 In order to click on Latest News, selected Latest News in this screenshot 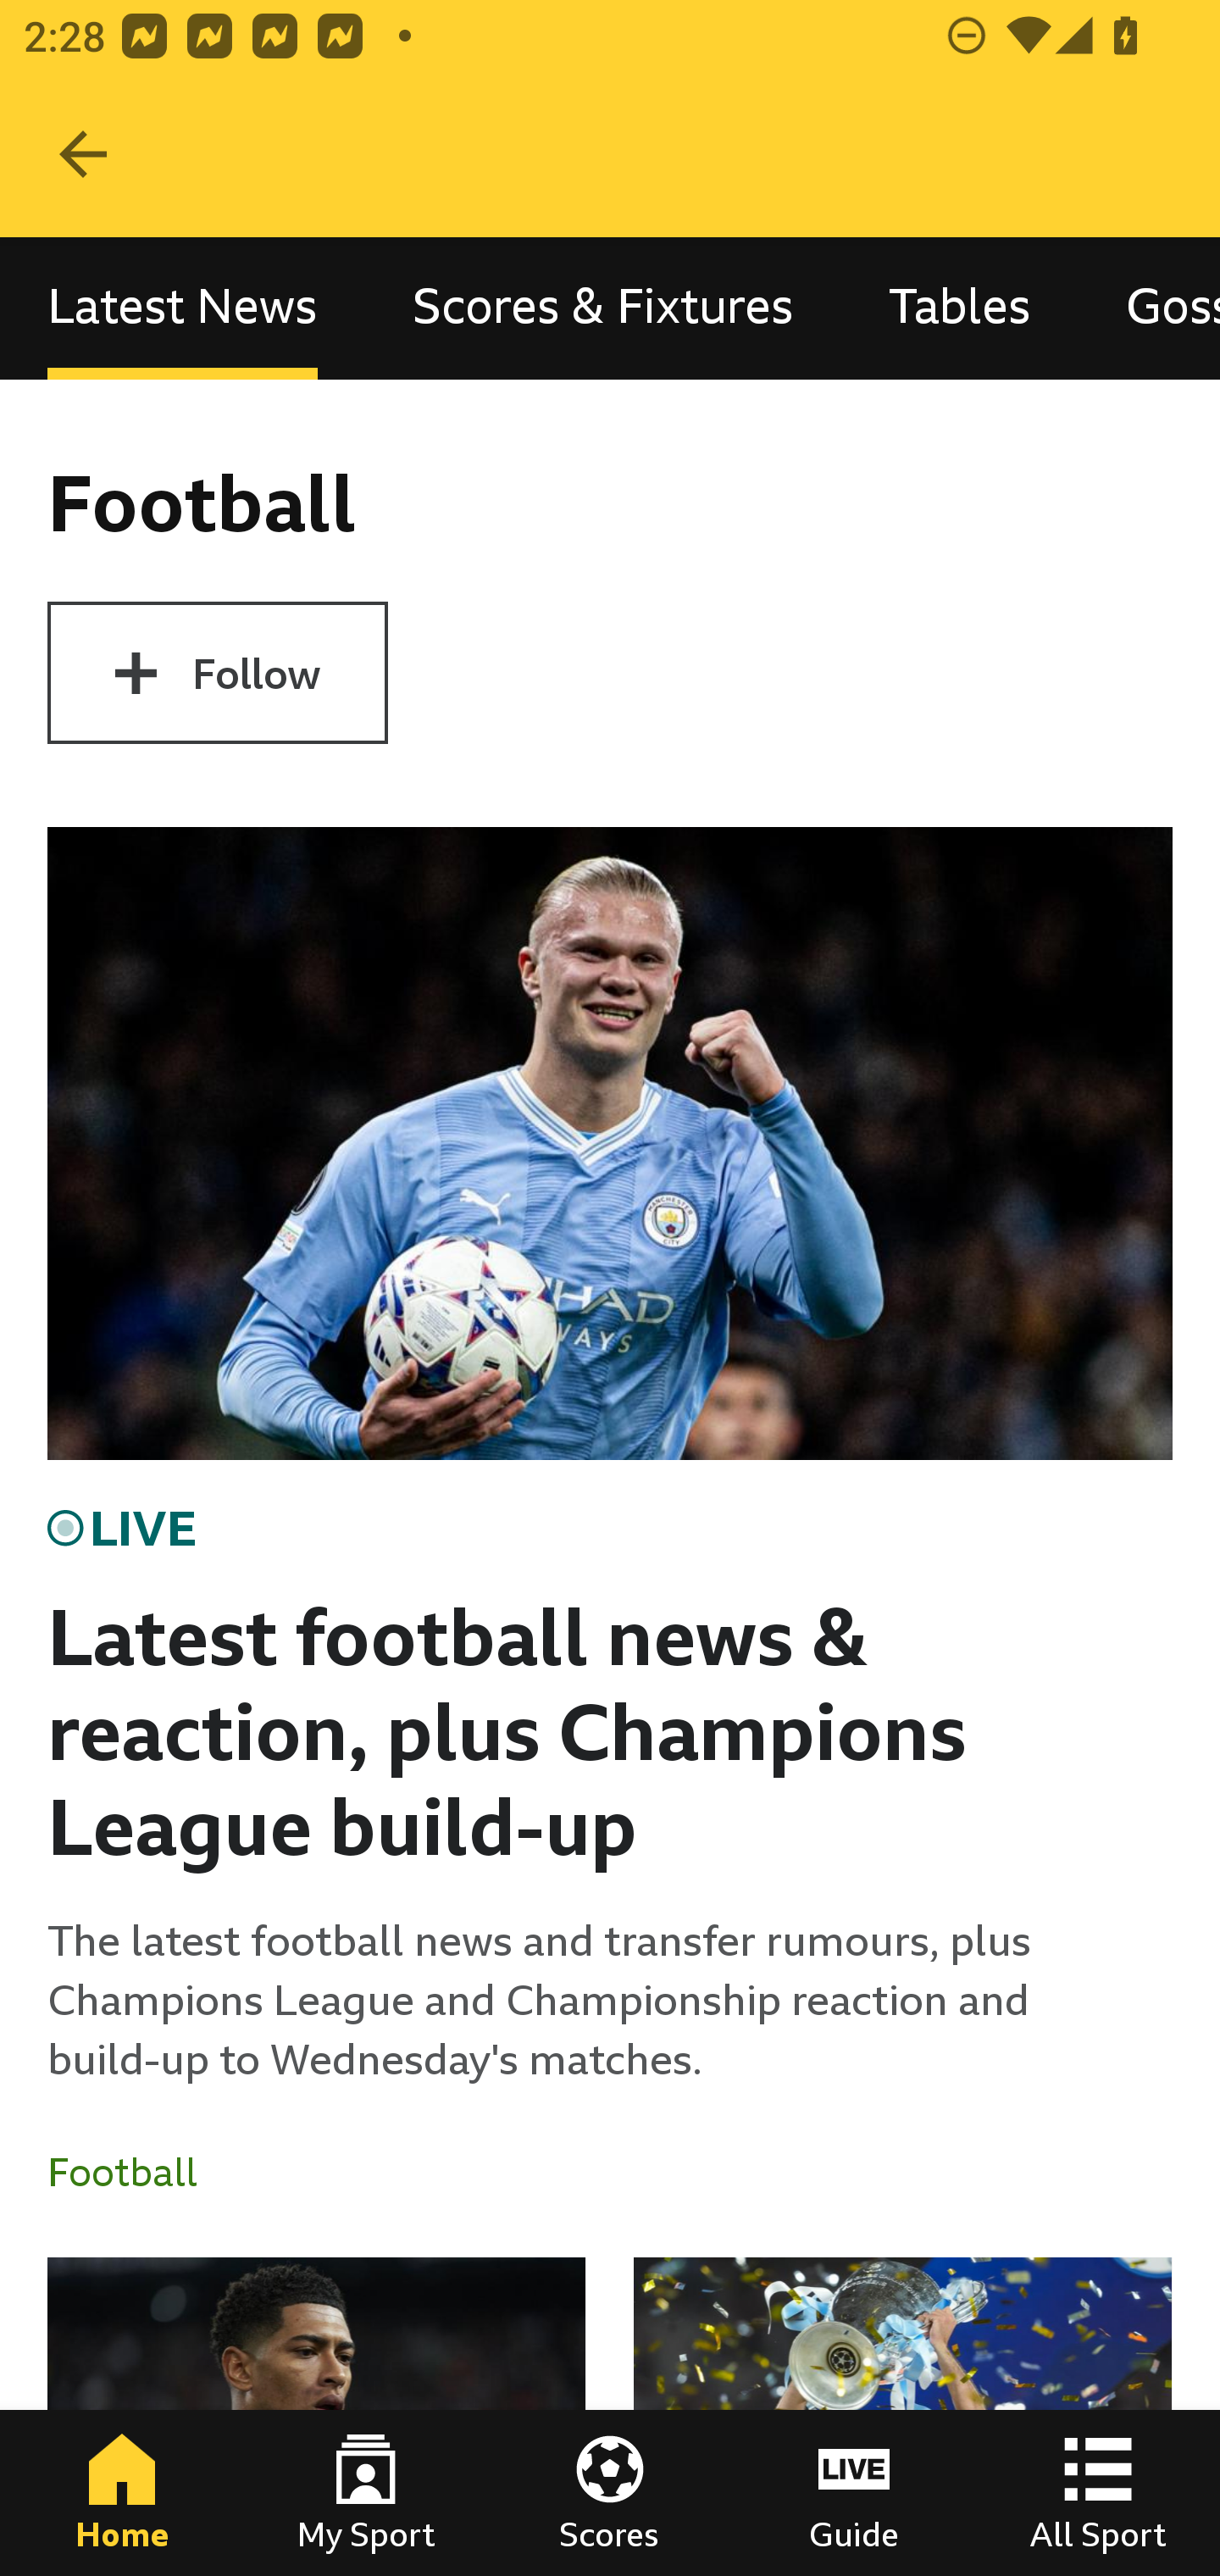, I will do `click(182, 307)`.